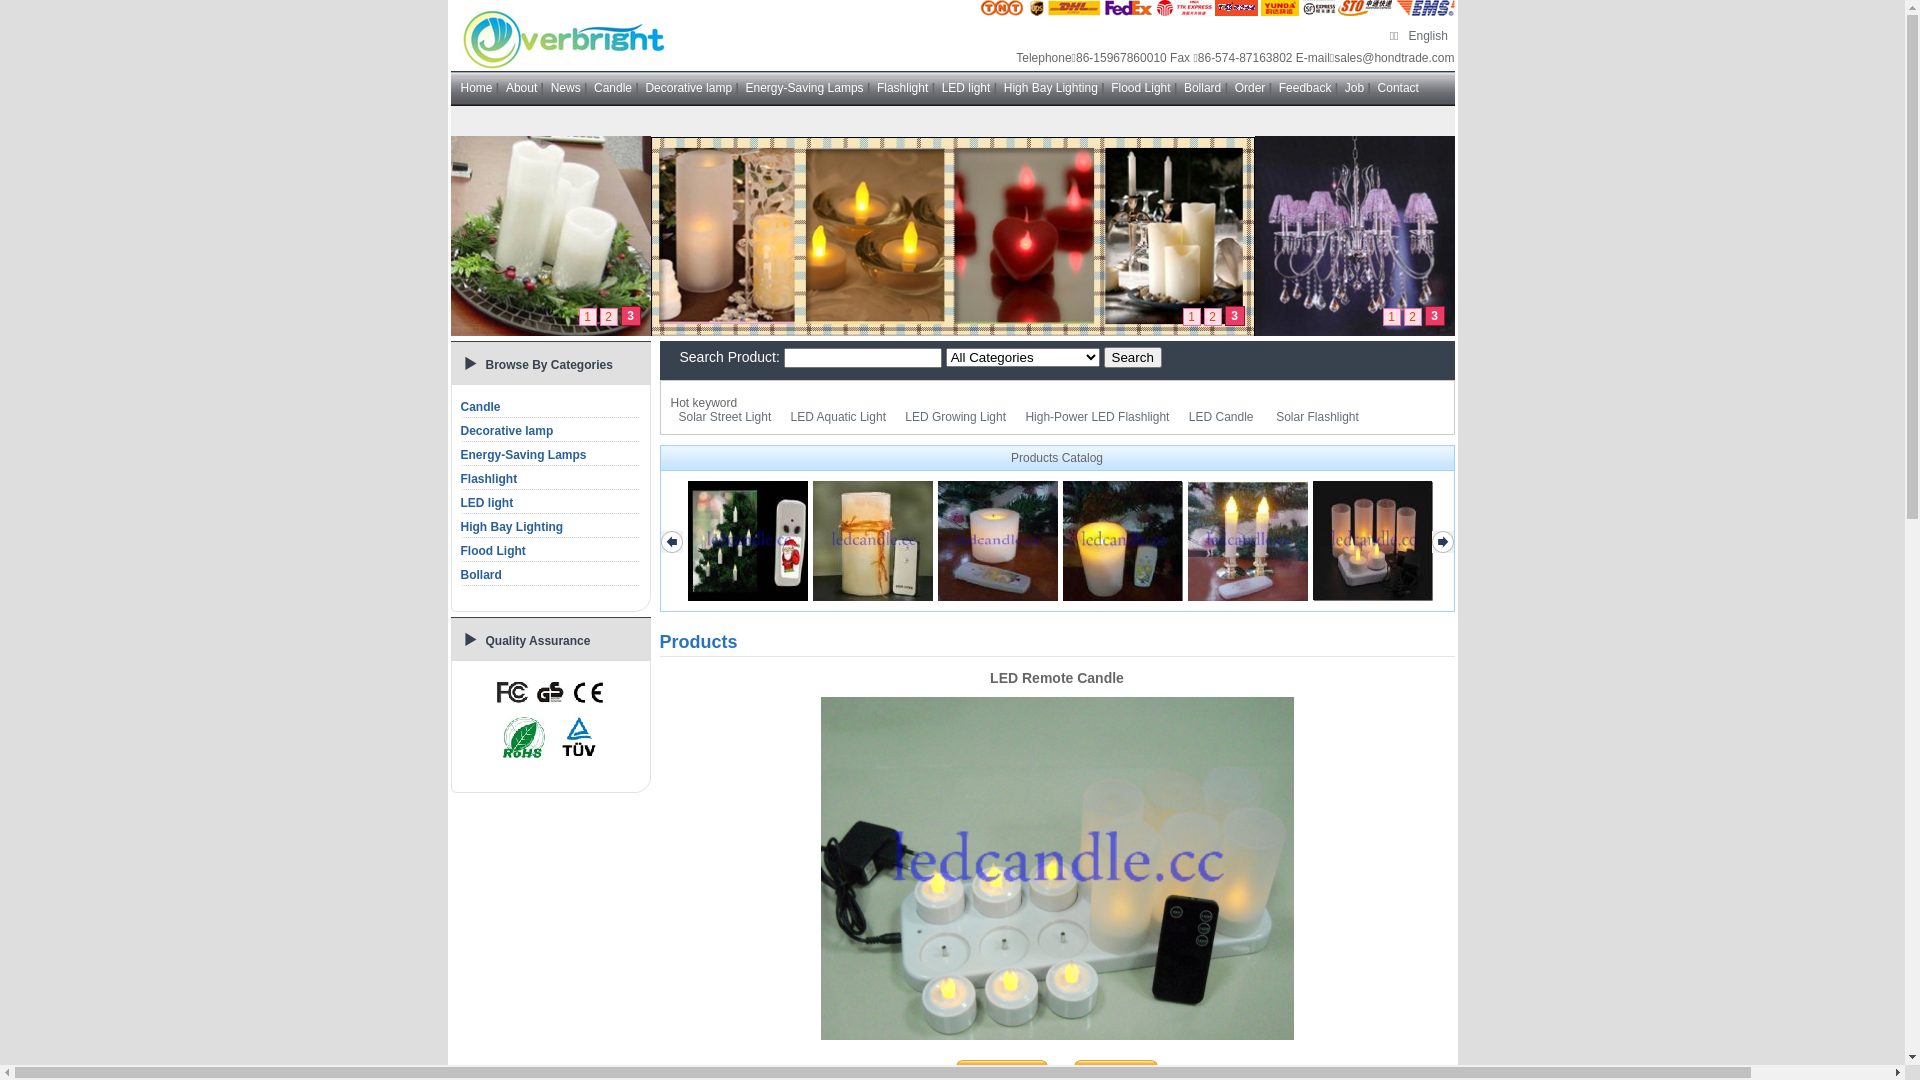 Image resolution: width=1920 pixels, height=1080 pixels. I want to click on LED light, so click(486, 503).